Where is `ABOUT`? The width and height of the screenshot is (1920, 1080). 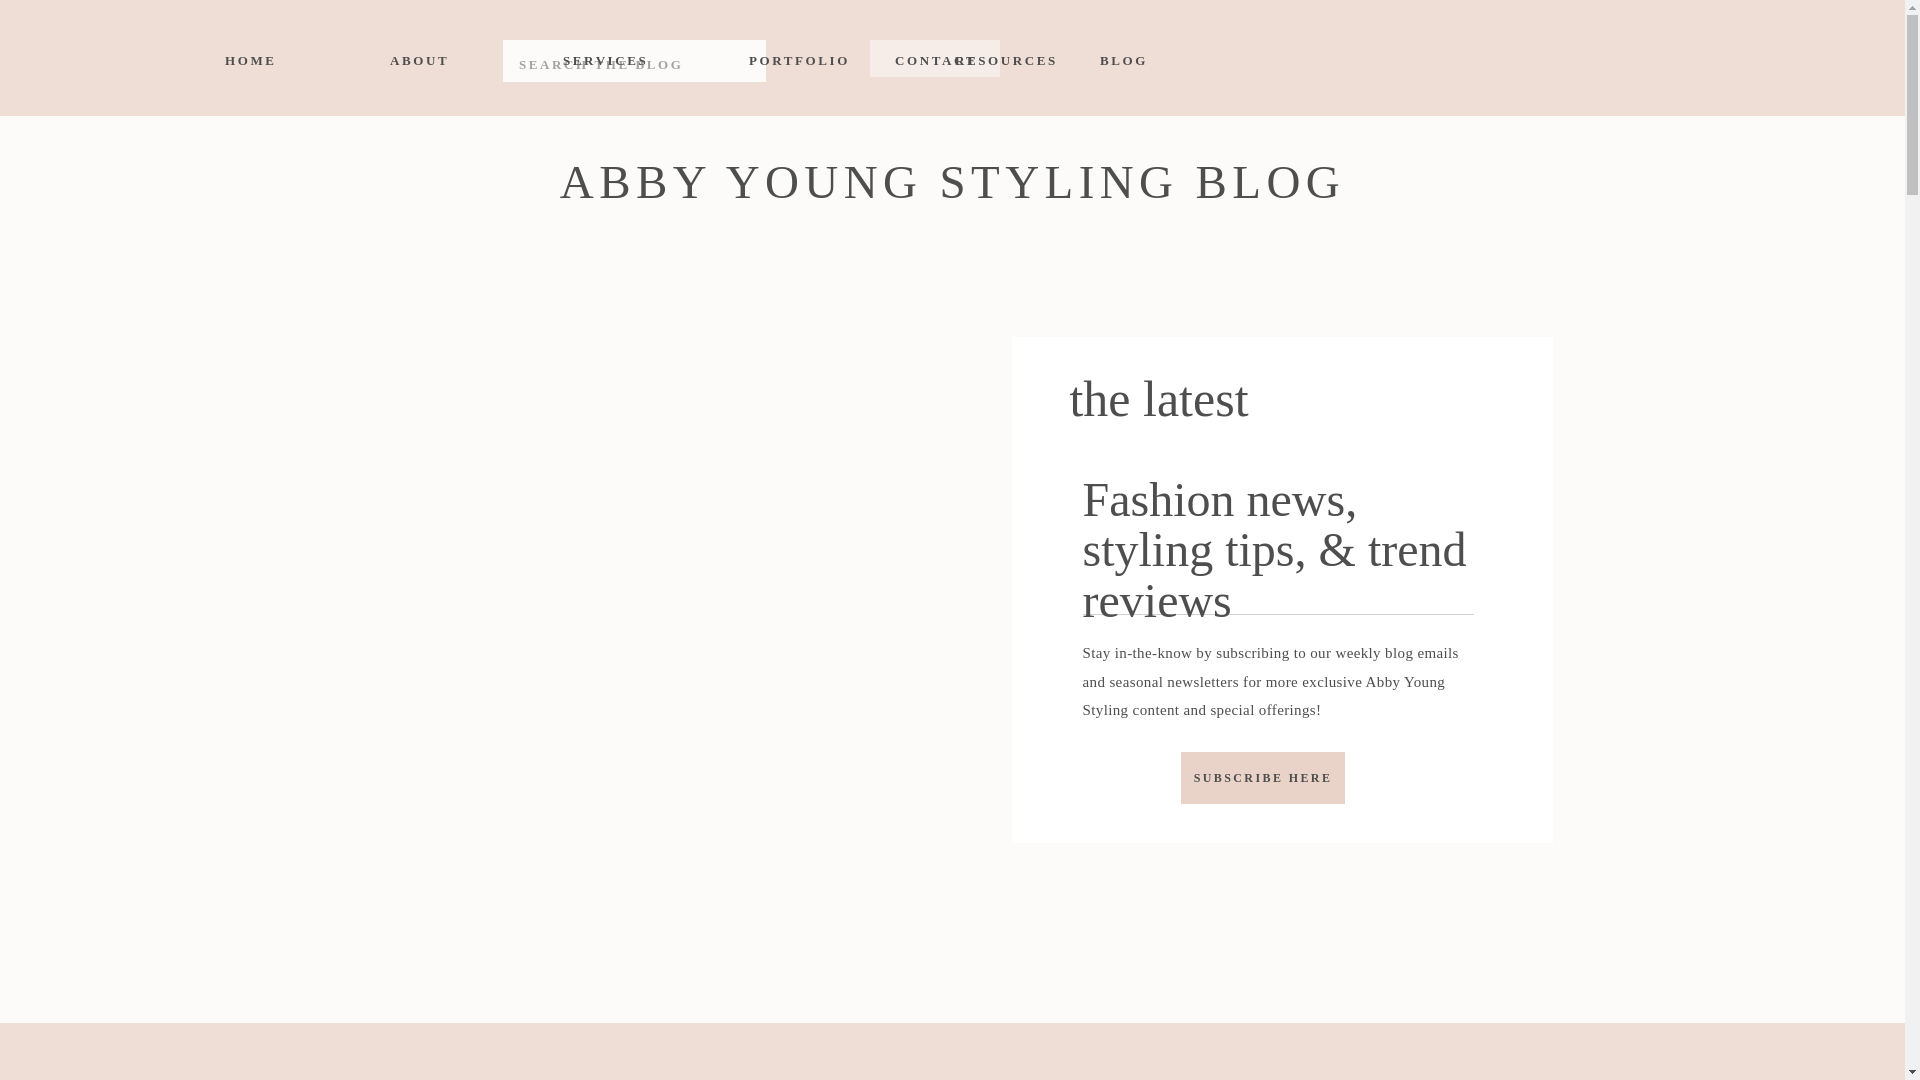
ABOUT is located at coordinates (410, 57).